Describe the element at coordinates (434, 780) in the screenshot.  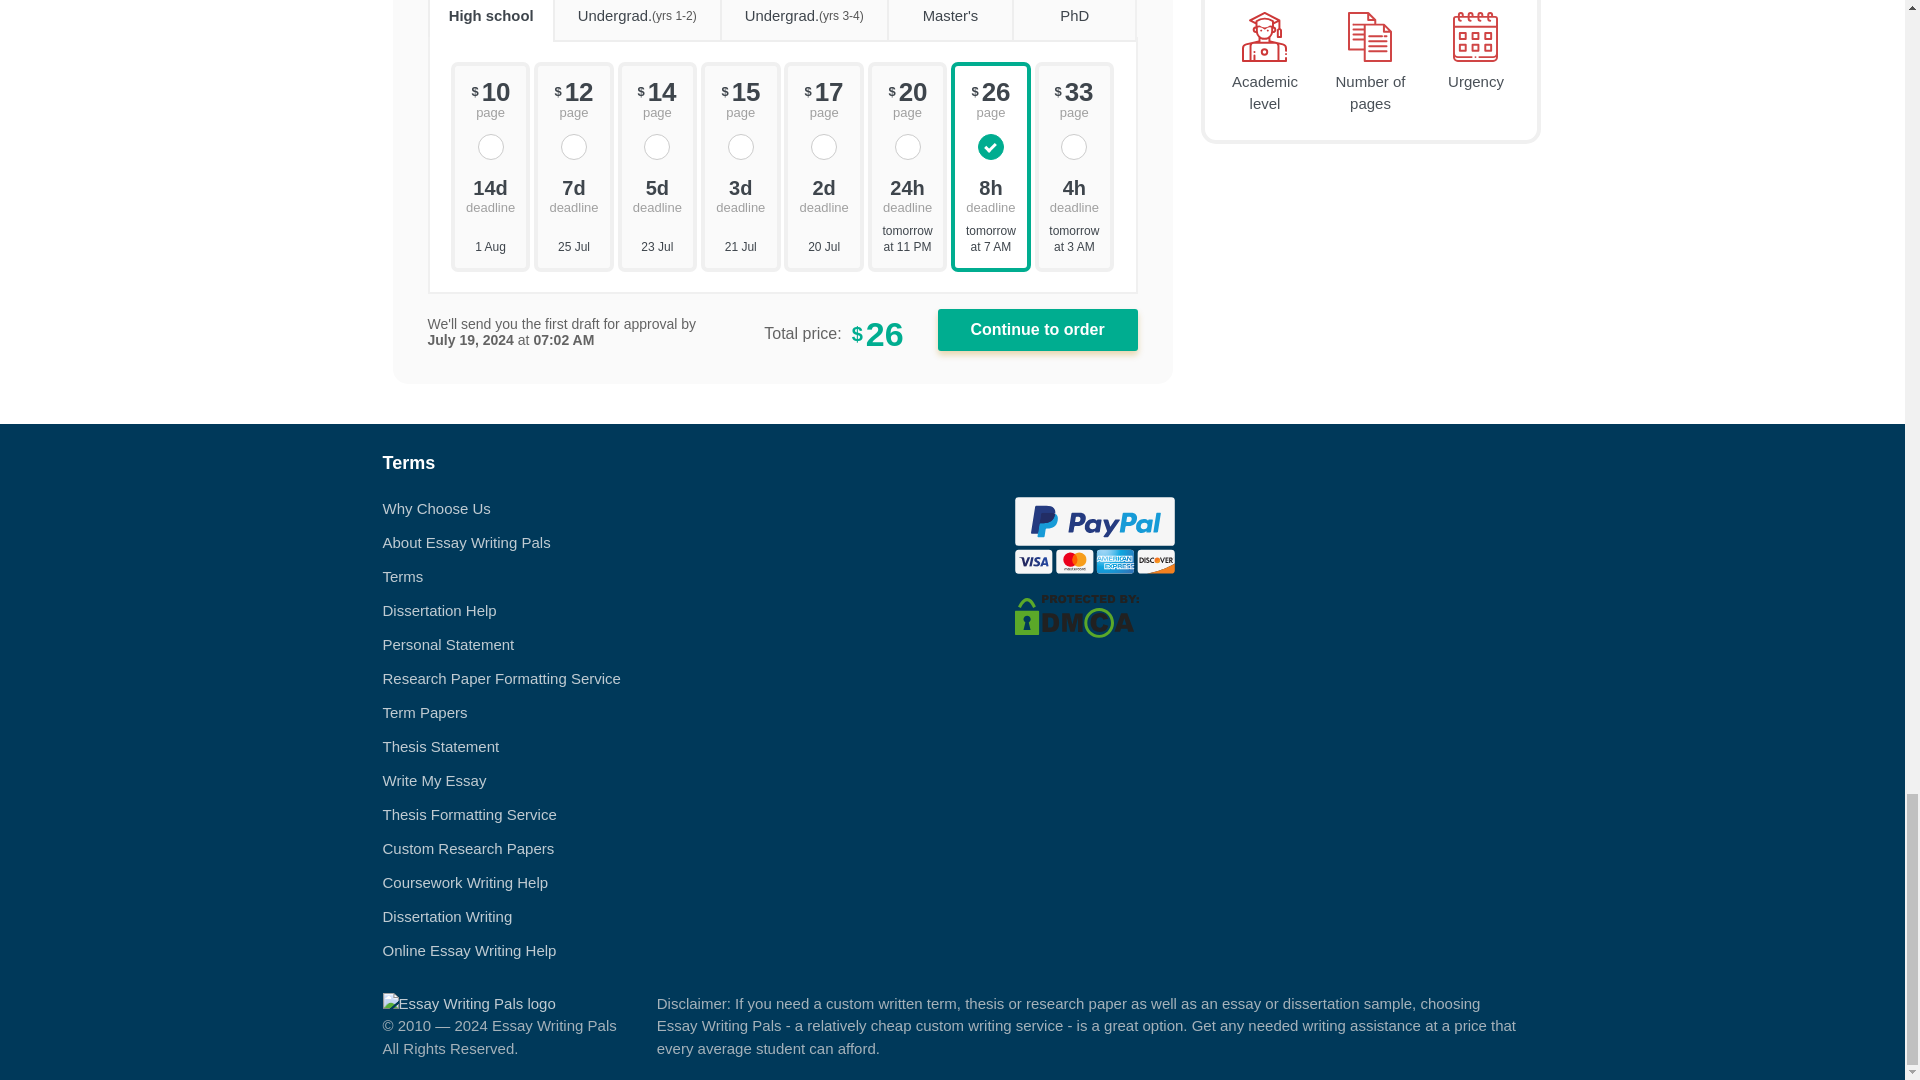
I see `Write My Essay` at that location.